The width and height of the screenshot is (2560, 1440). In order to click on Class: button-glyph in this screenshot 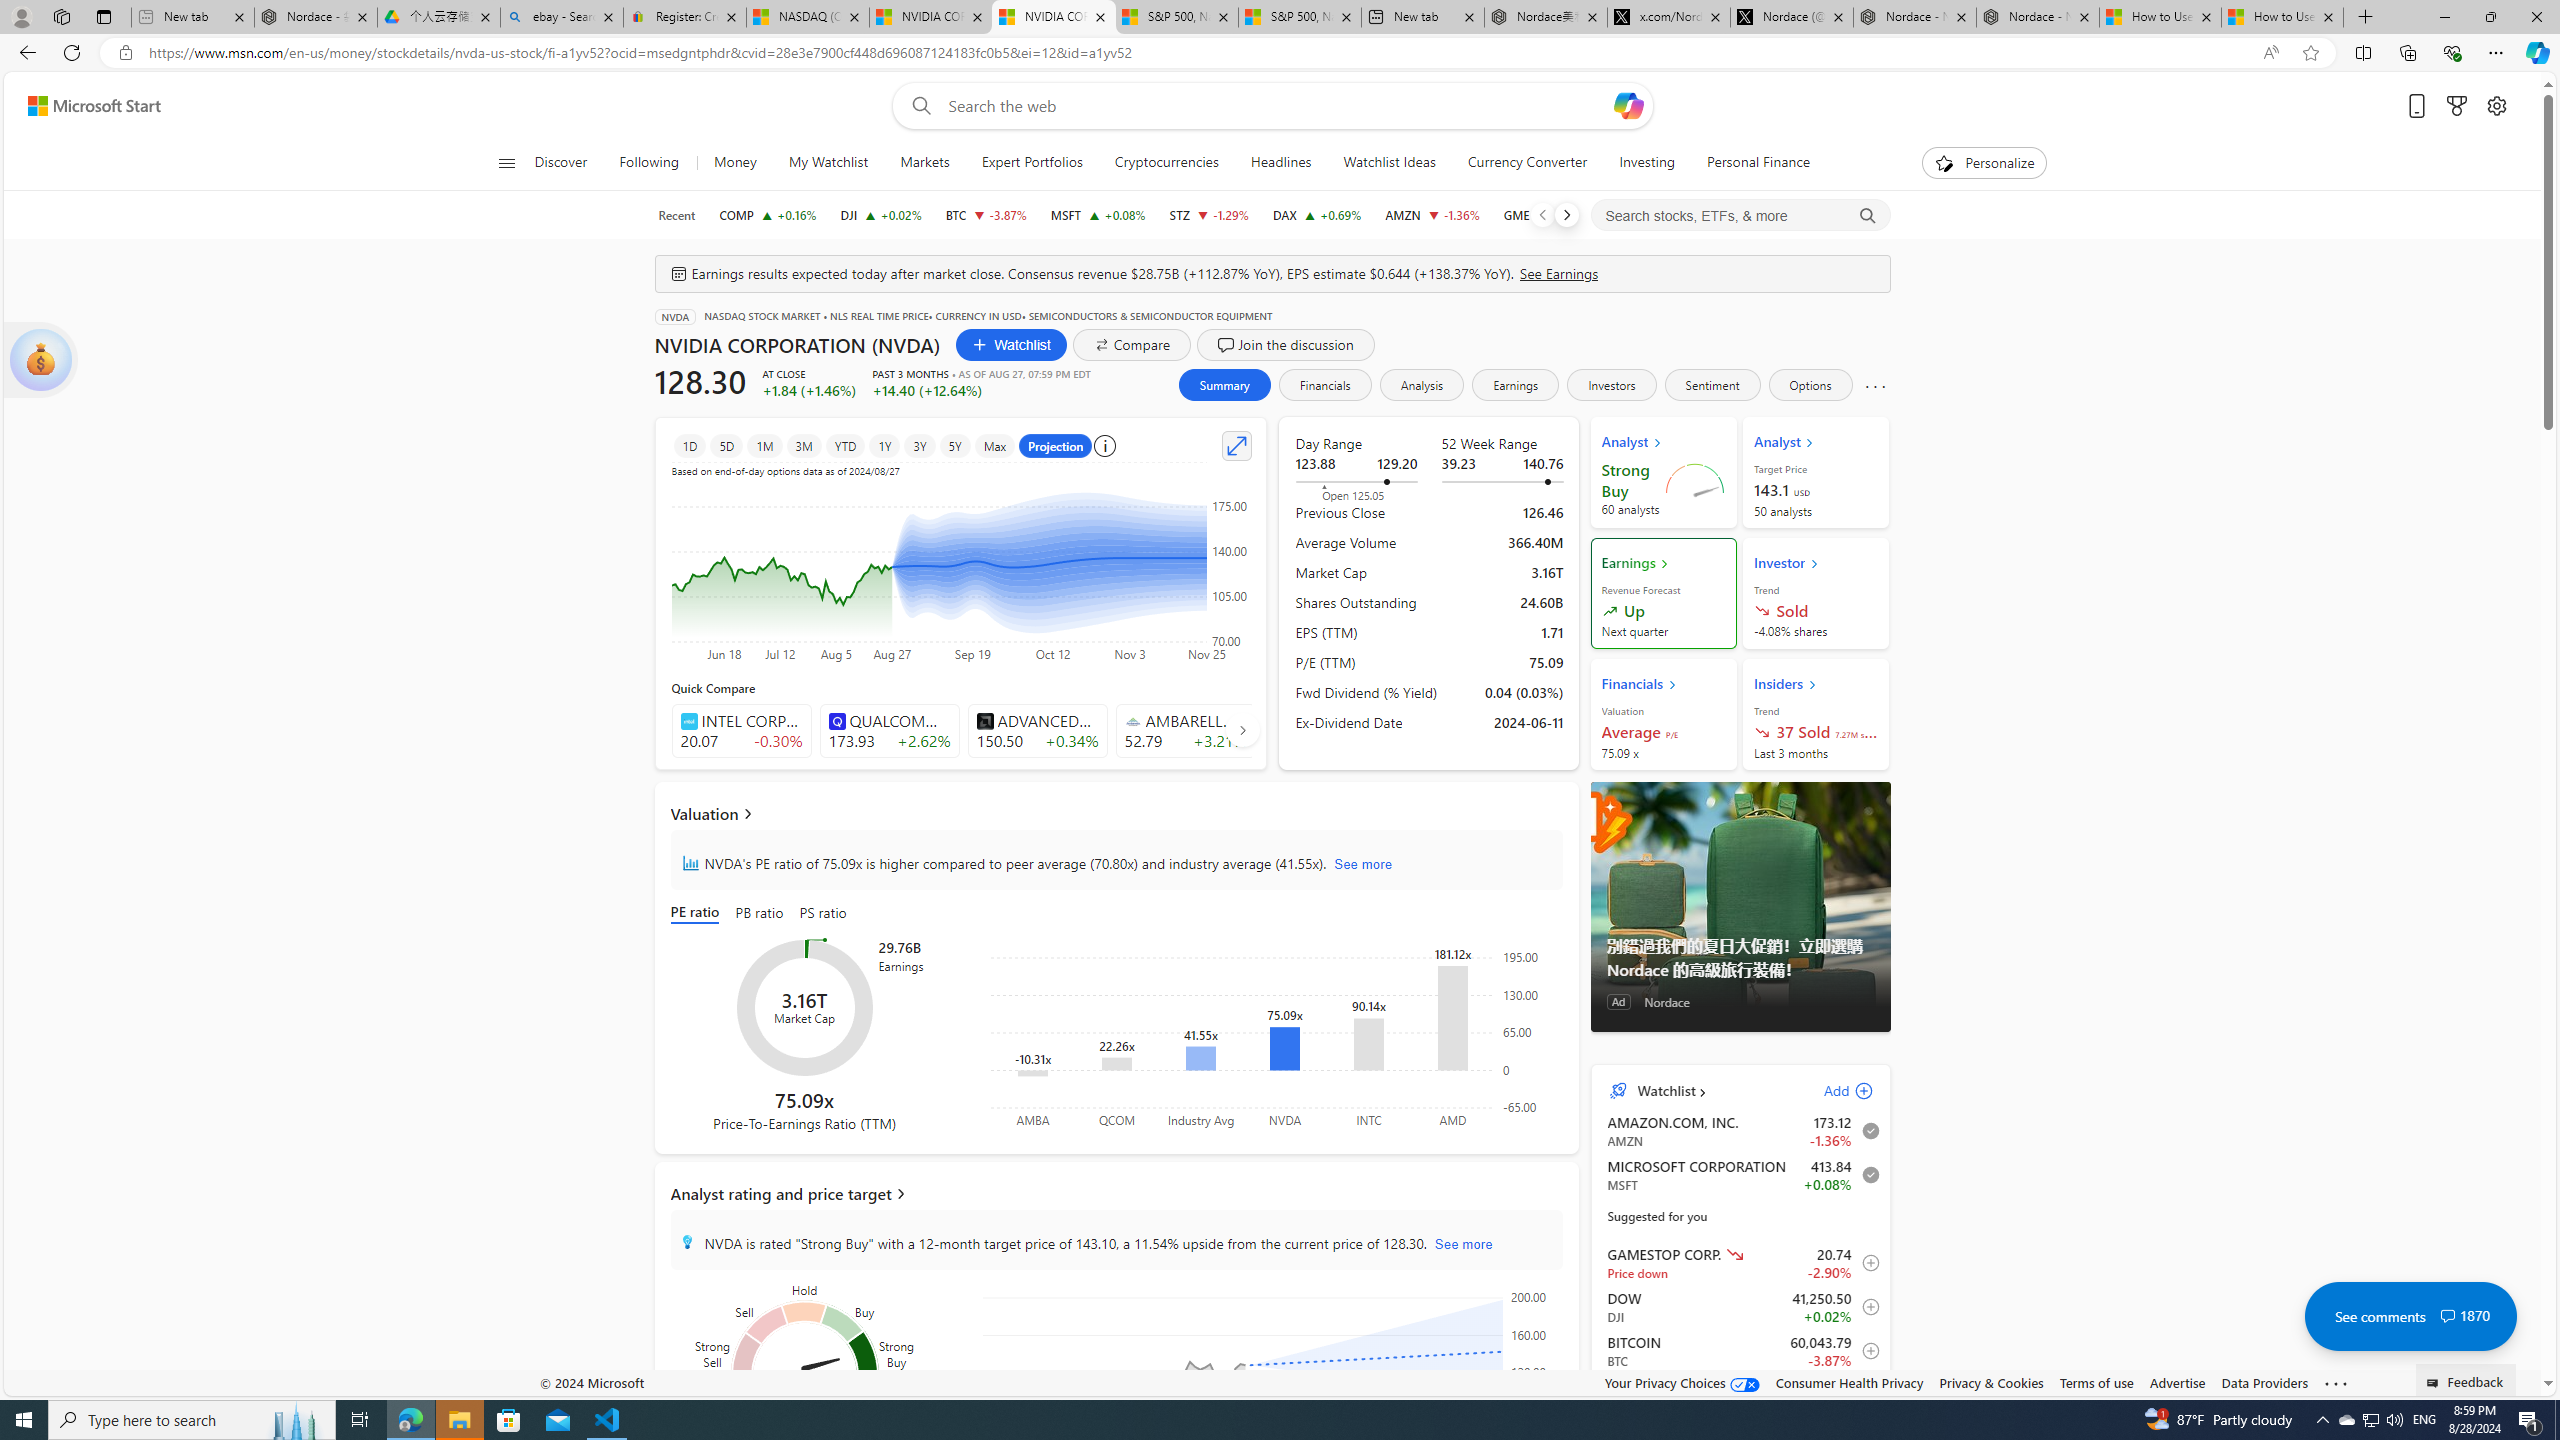, I will do `click(506, 163)`.